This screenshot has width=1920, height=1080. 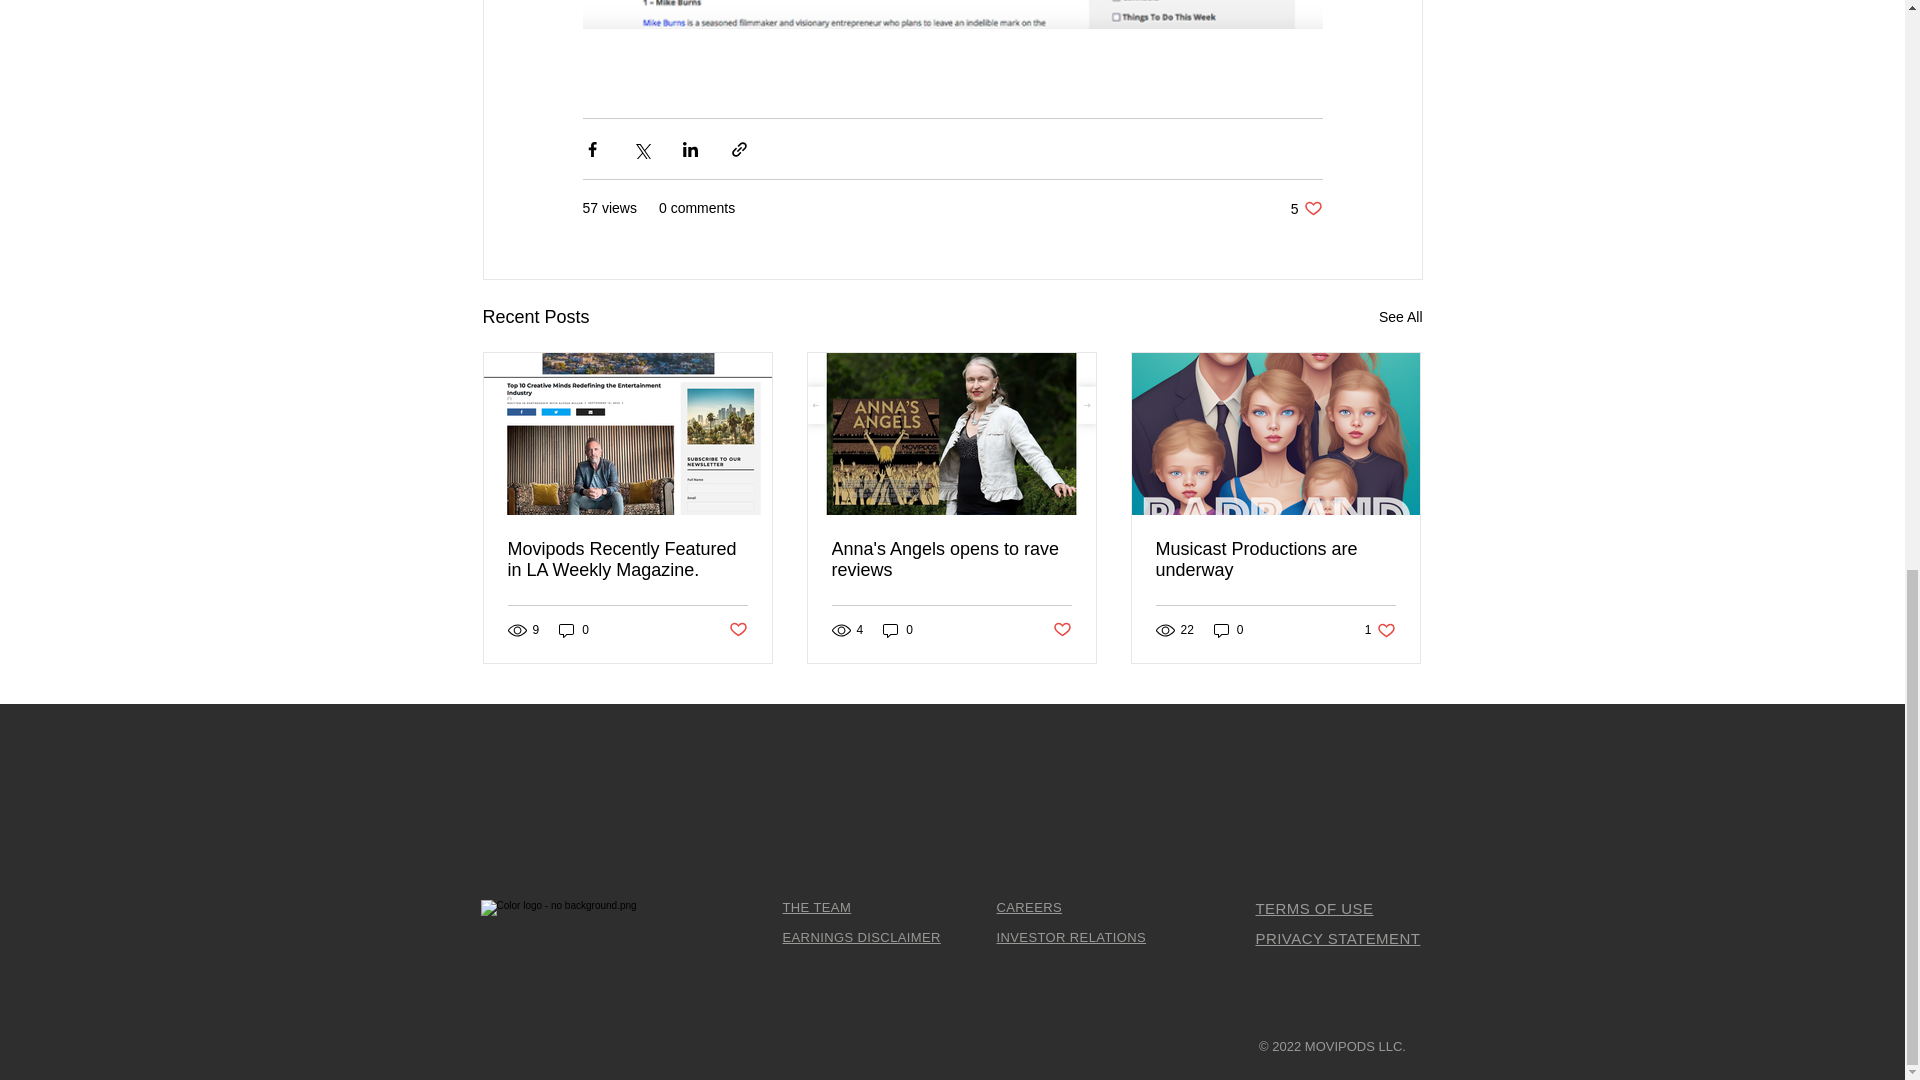 I want to click on PRIVACY STATEMENT, so click(x=1306, y=208).